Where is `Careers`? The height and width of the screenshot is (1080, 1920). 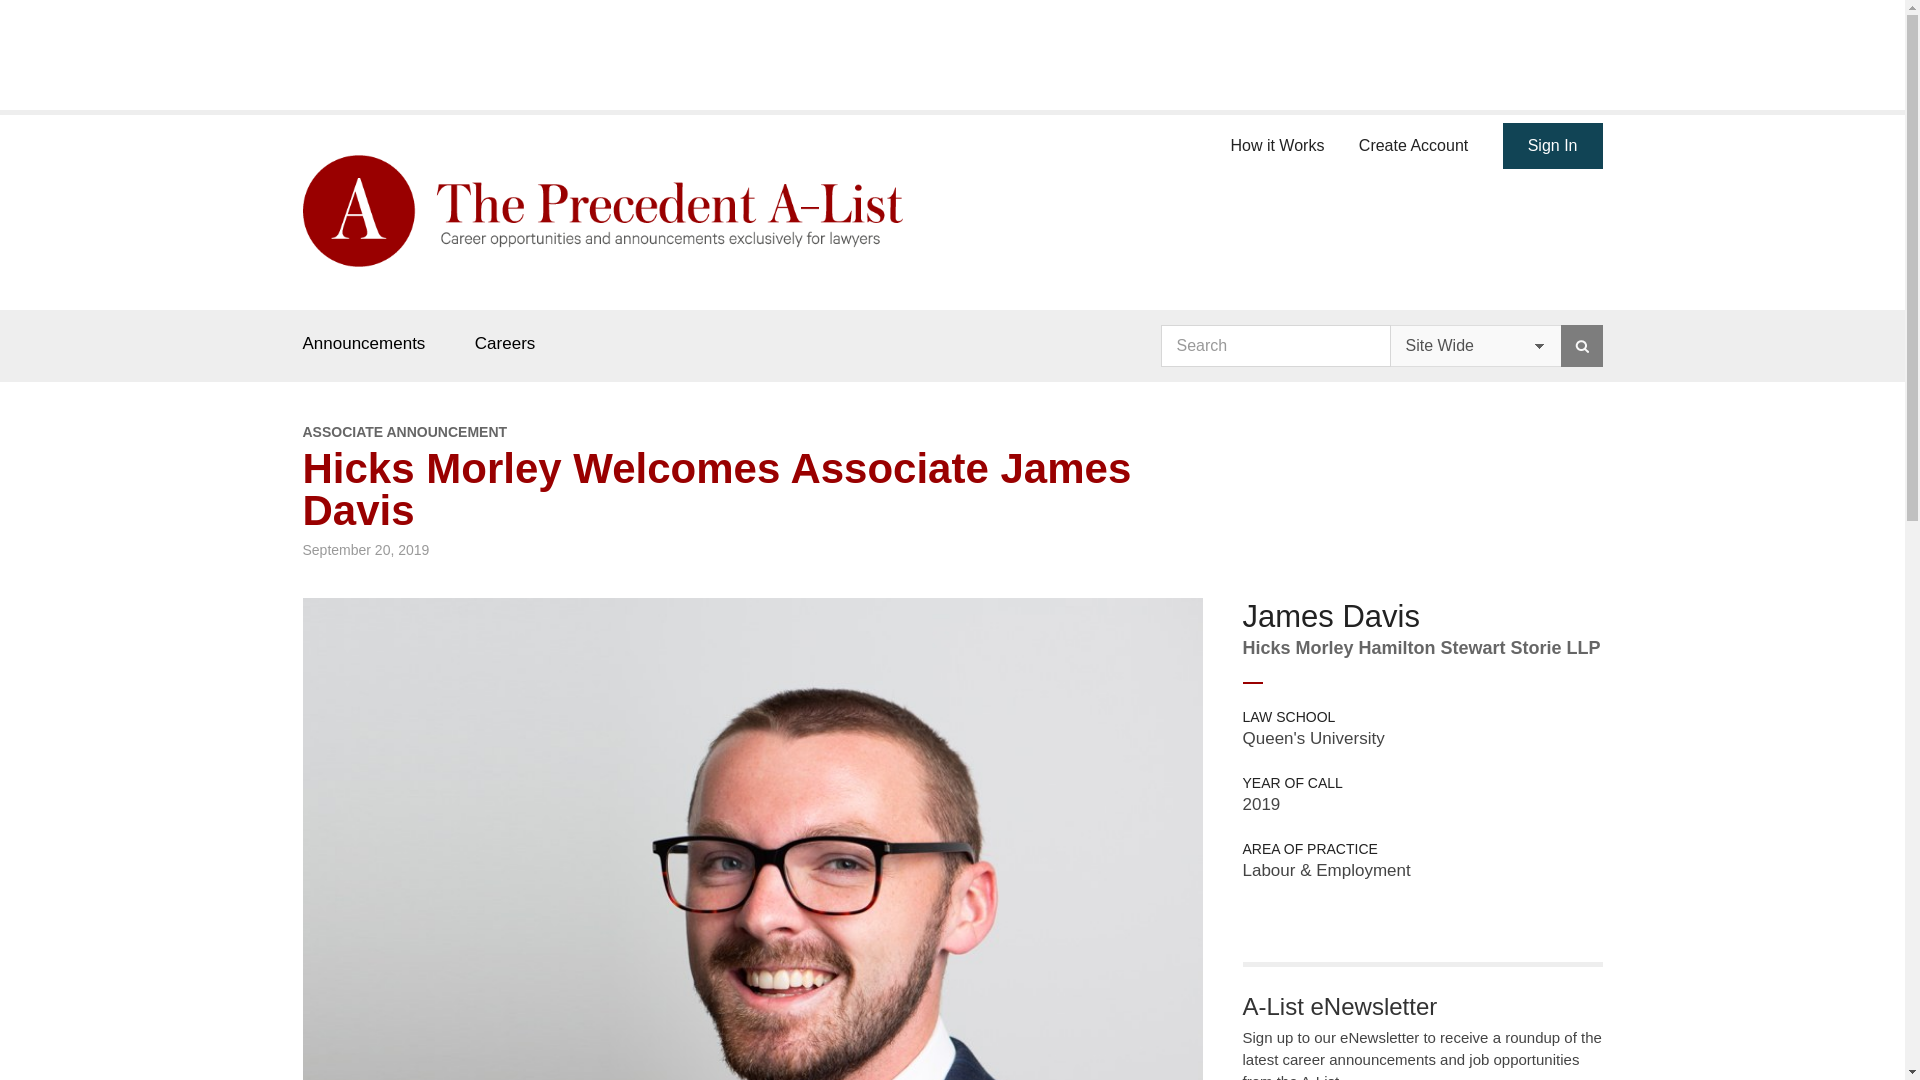 Careers is located at coordinates (504, 343).